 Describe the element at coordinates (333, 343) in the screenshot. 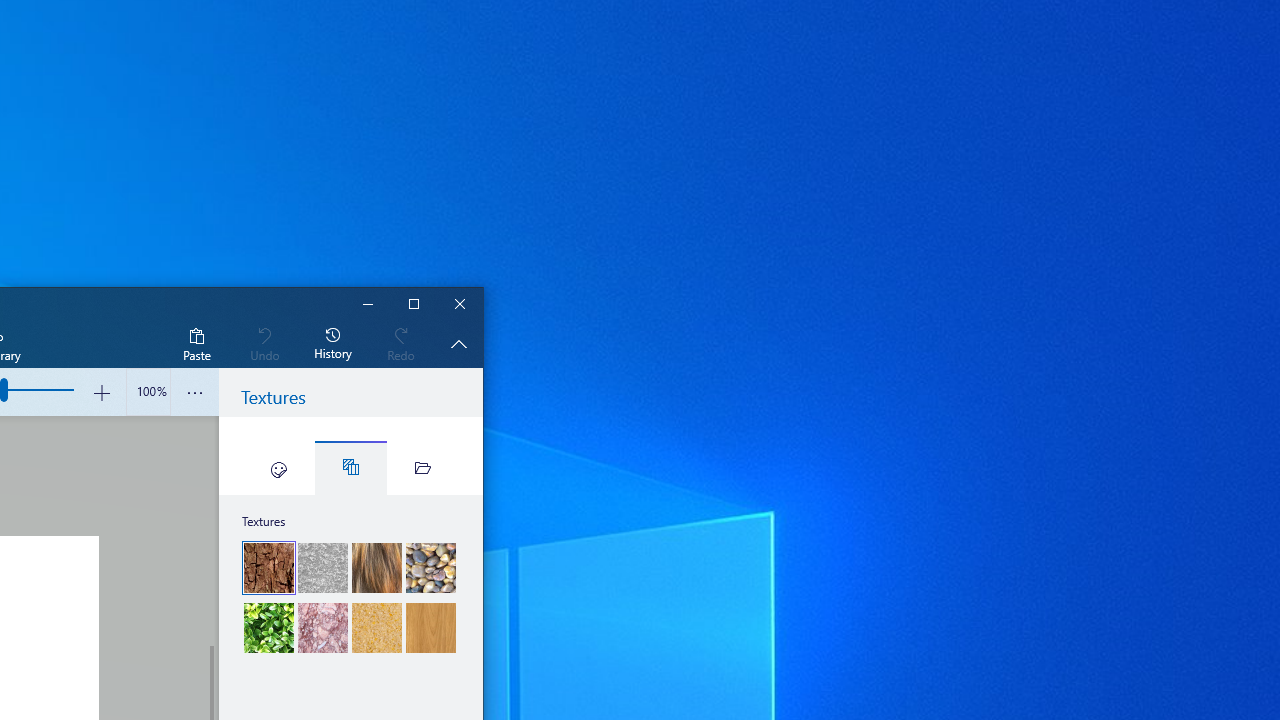

I see `History` at that location.